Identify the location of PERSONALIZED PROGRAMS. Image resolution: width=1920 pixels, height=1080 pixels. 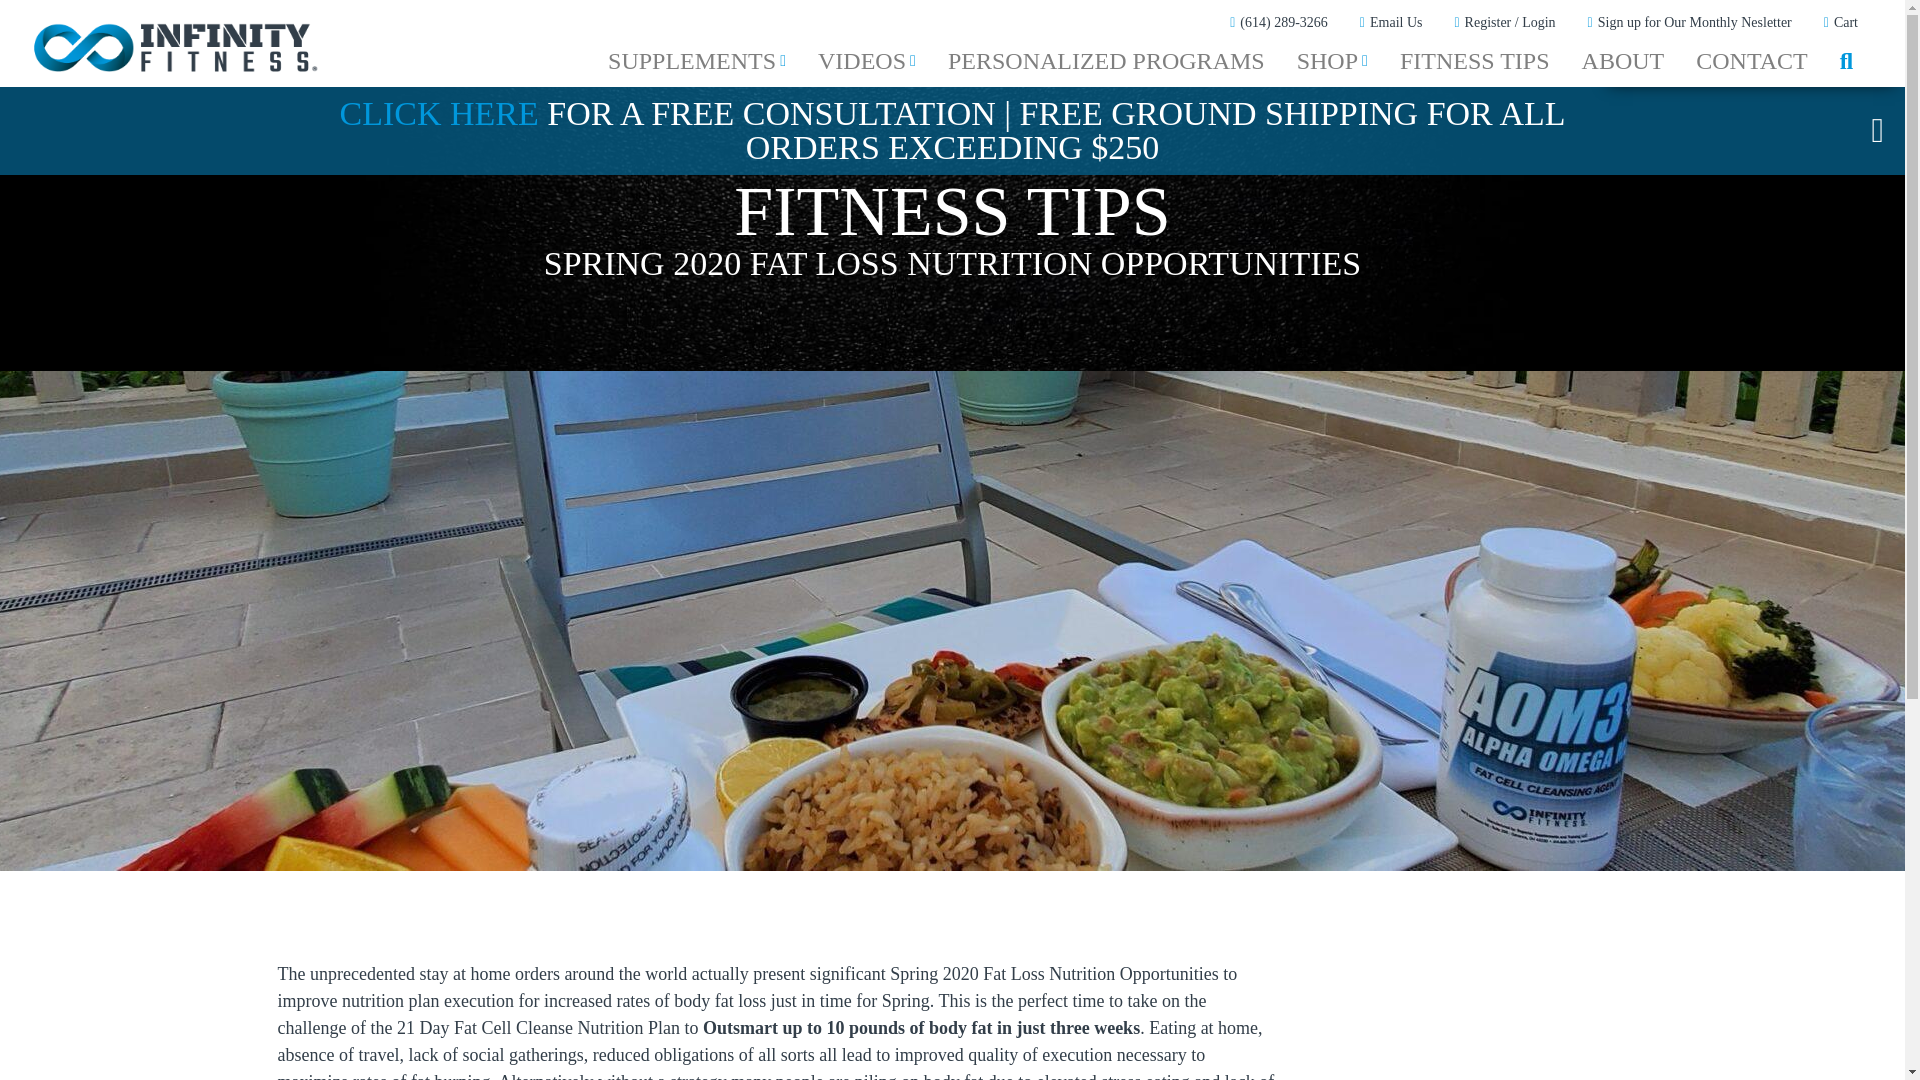
(1106, 60).